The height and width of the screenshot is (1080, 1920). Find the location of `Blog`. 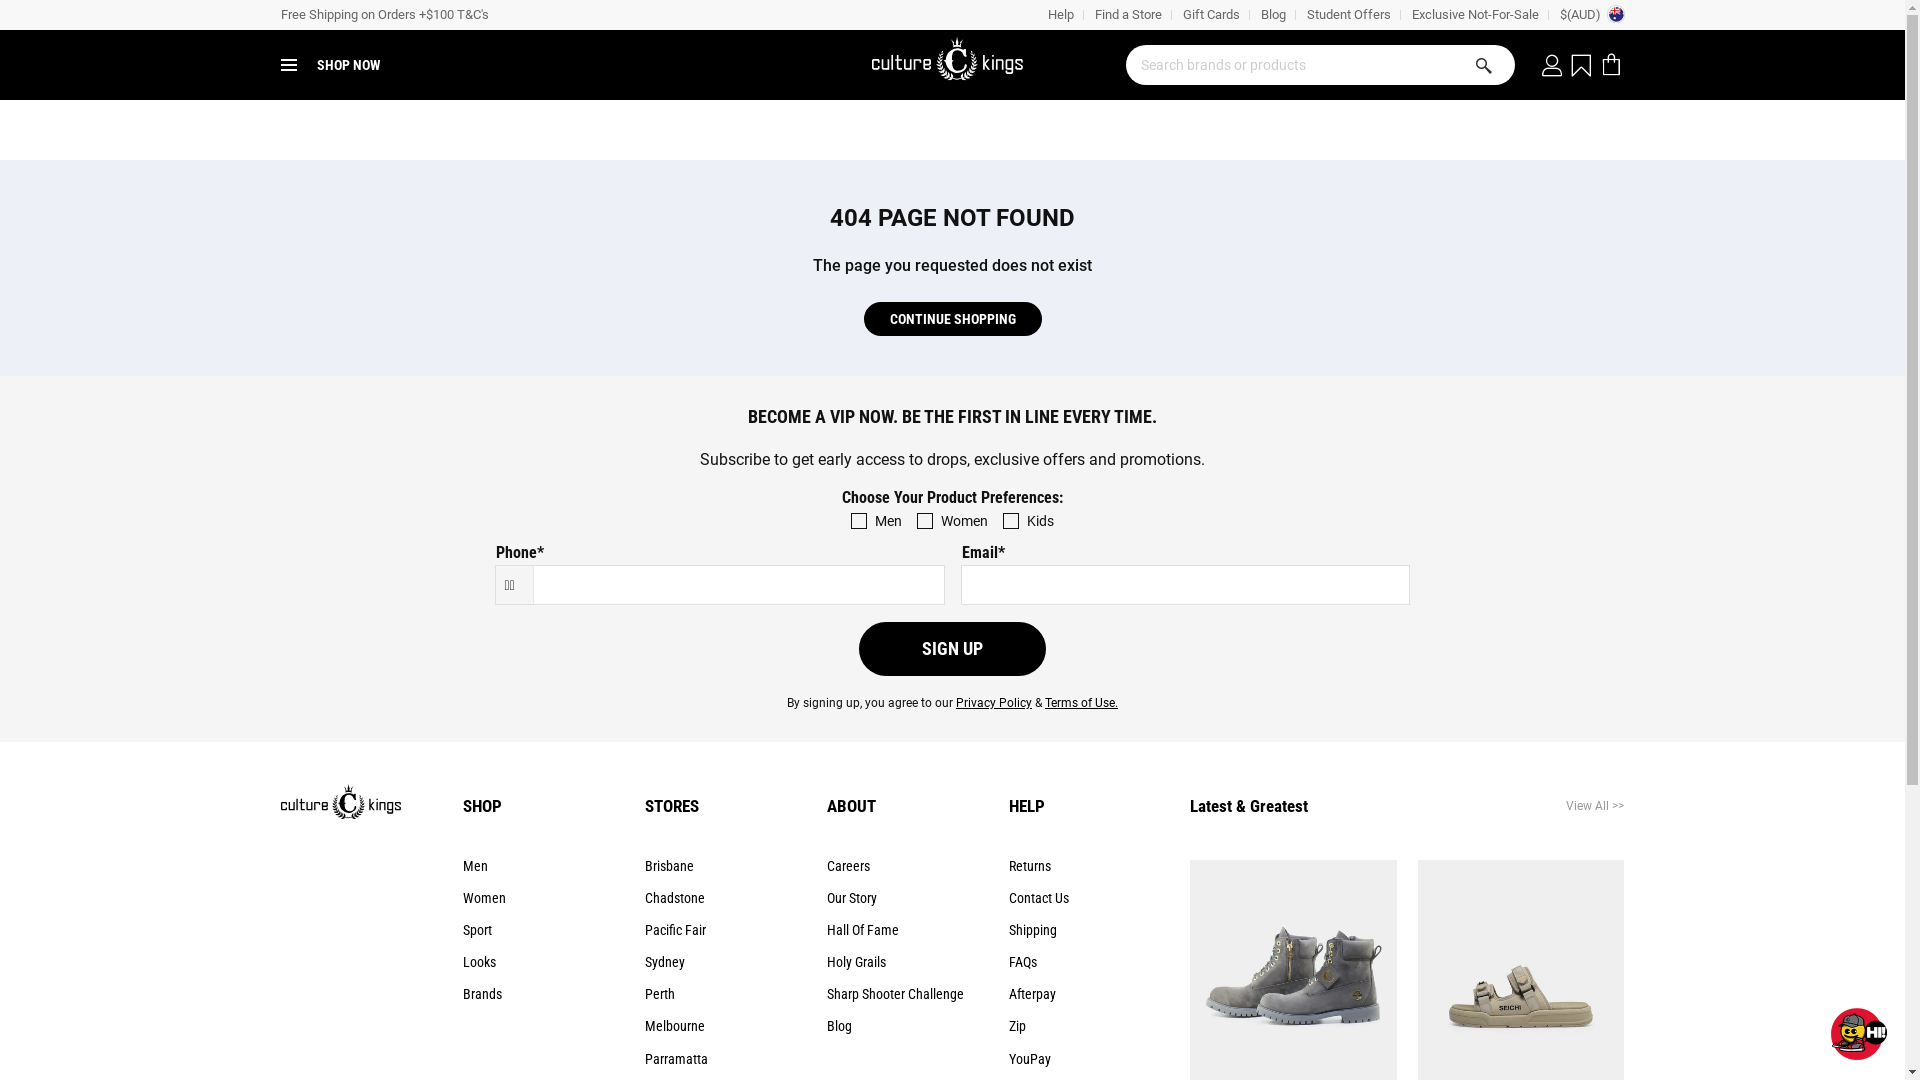

Blog is located at coordinates (840, 1026).